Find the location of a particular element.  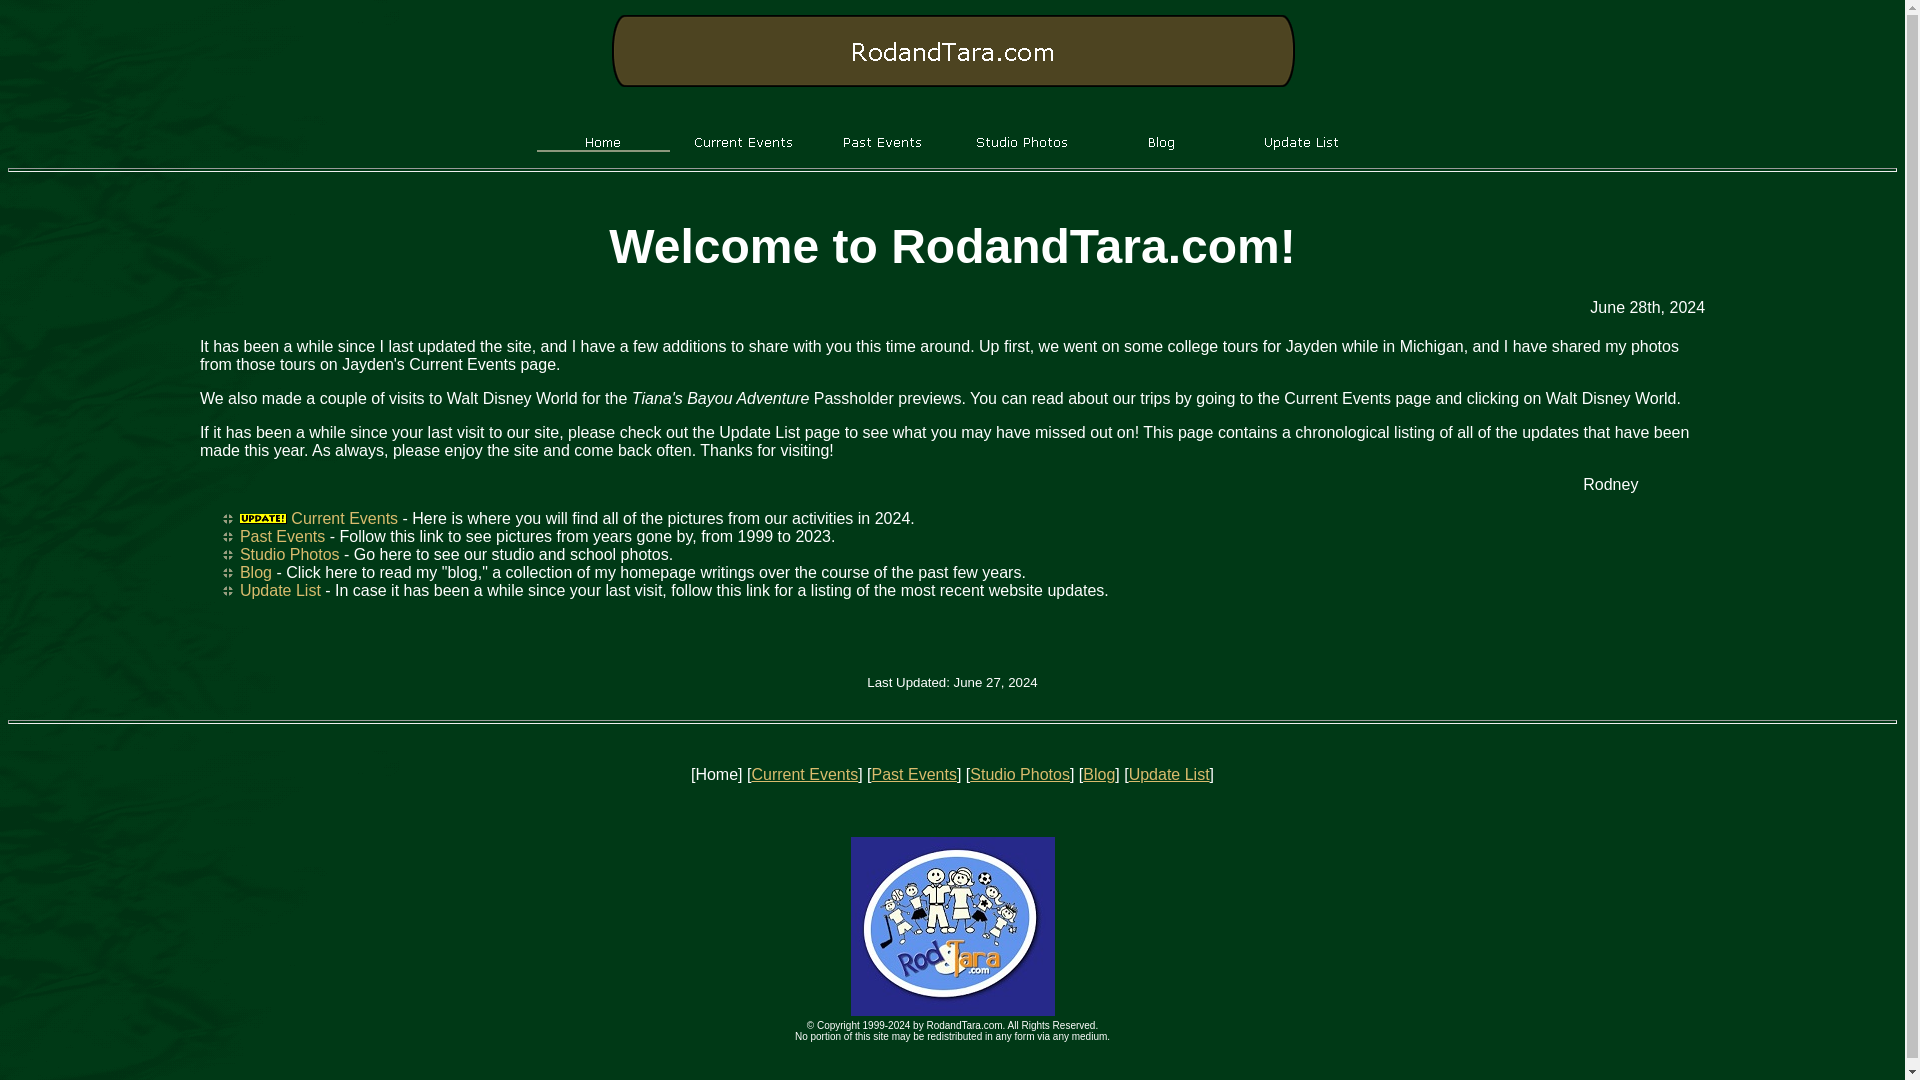

Past Events is located at coordinates (914, 774).